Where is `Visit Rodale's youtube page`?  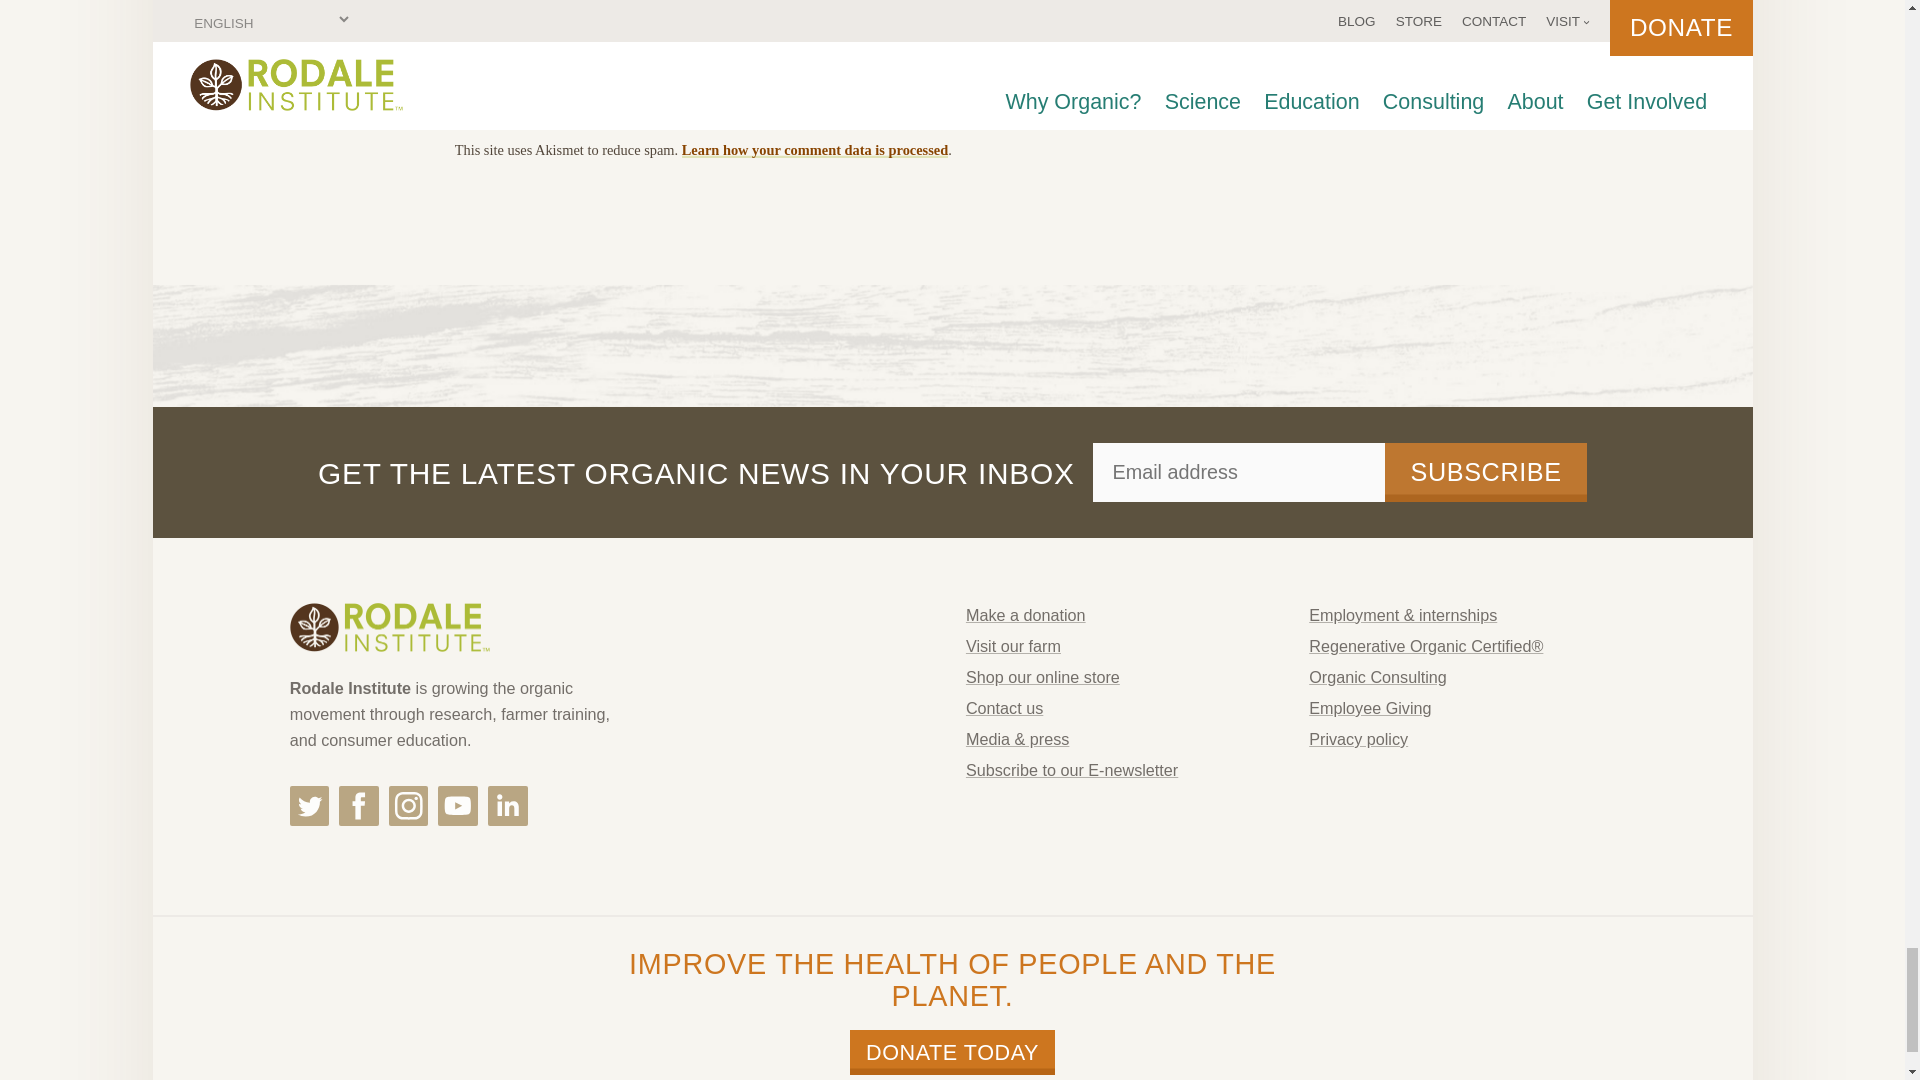
Visit Rodale's youtube page is located at coordinates (458, 806).